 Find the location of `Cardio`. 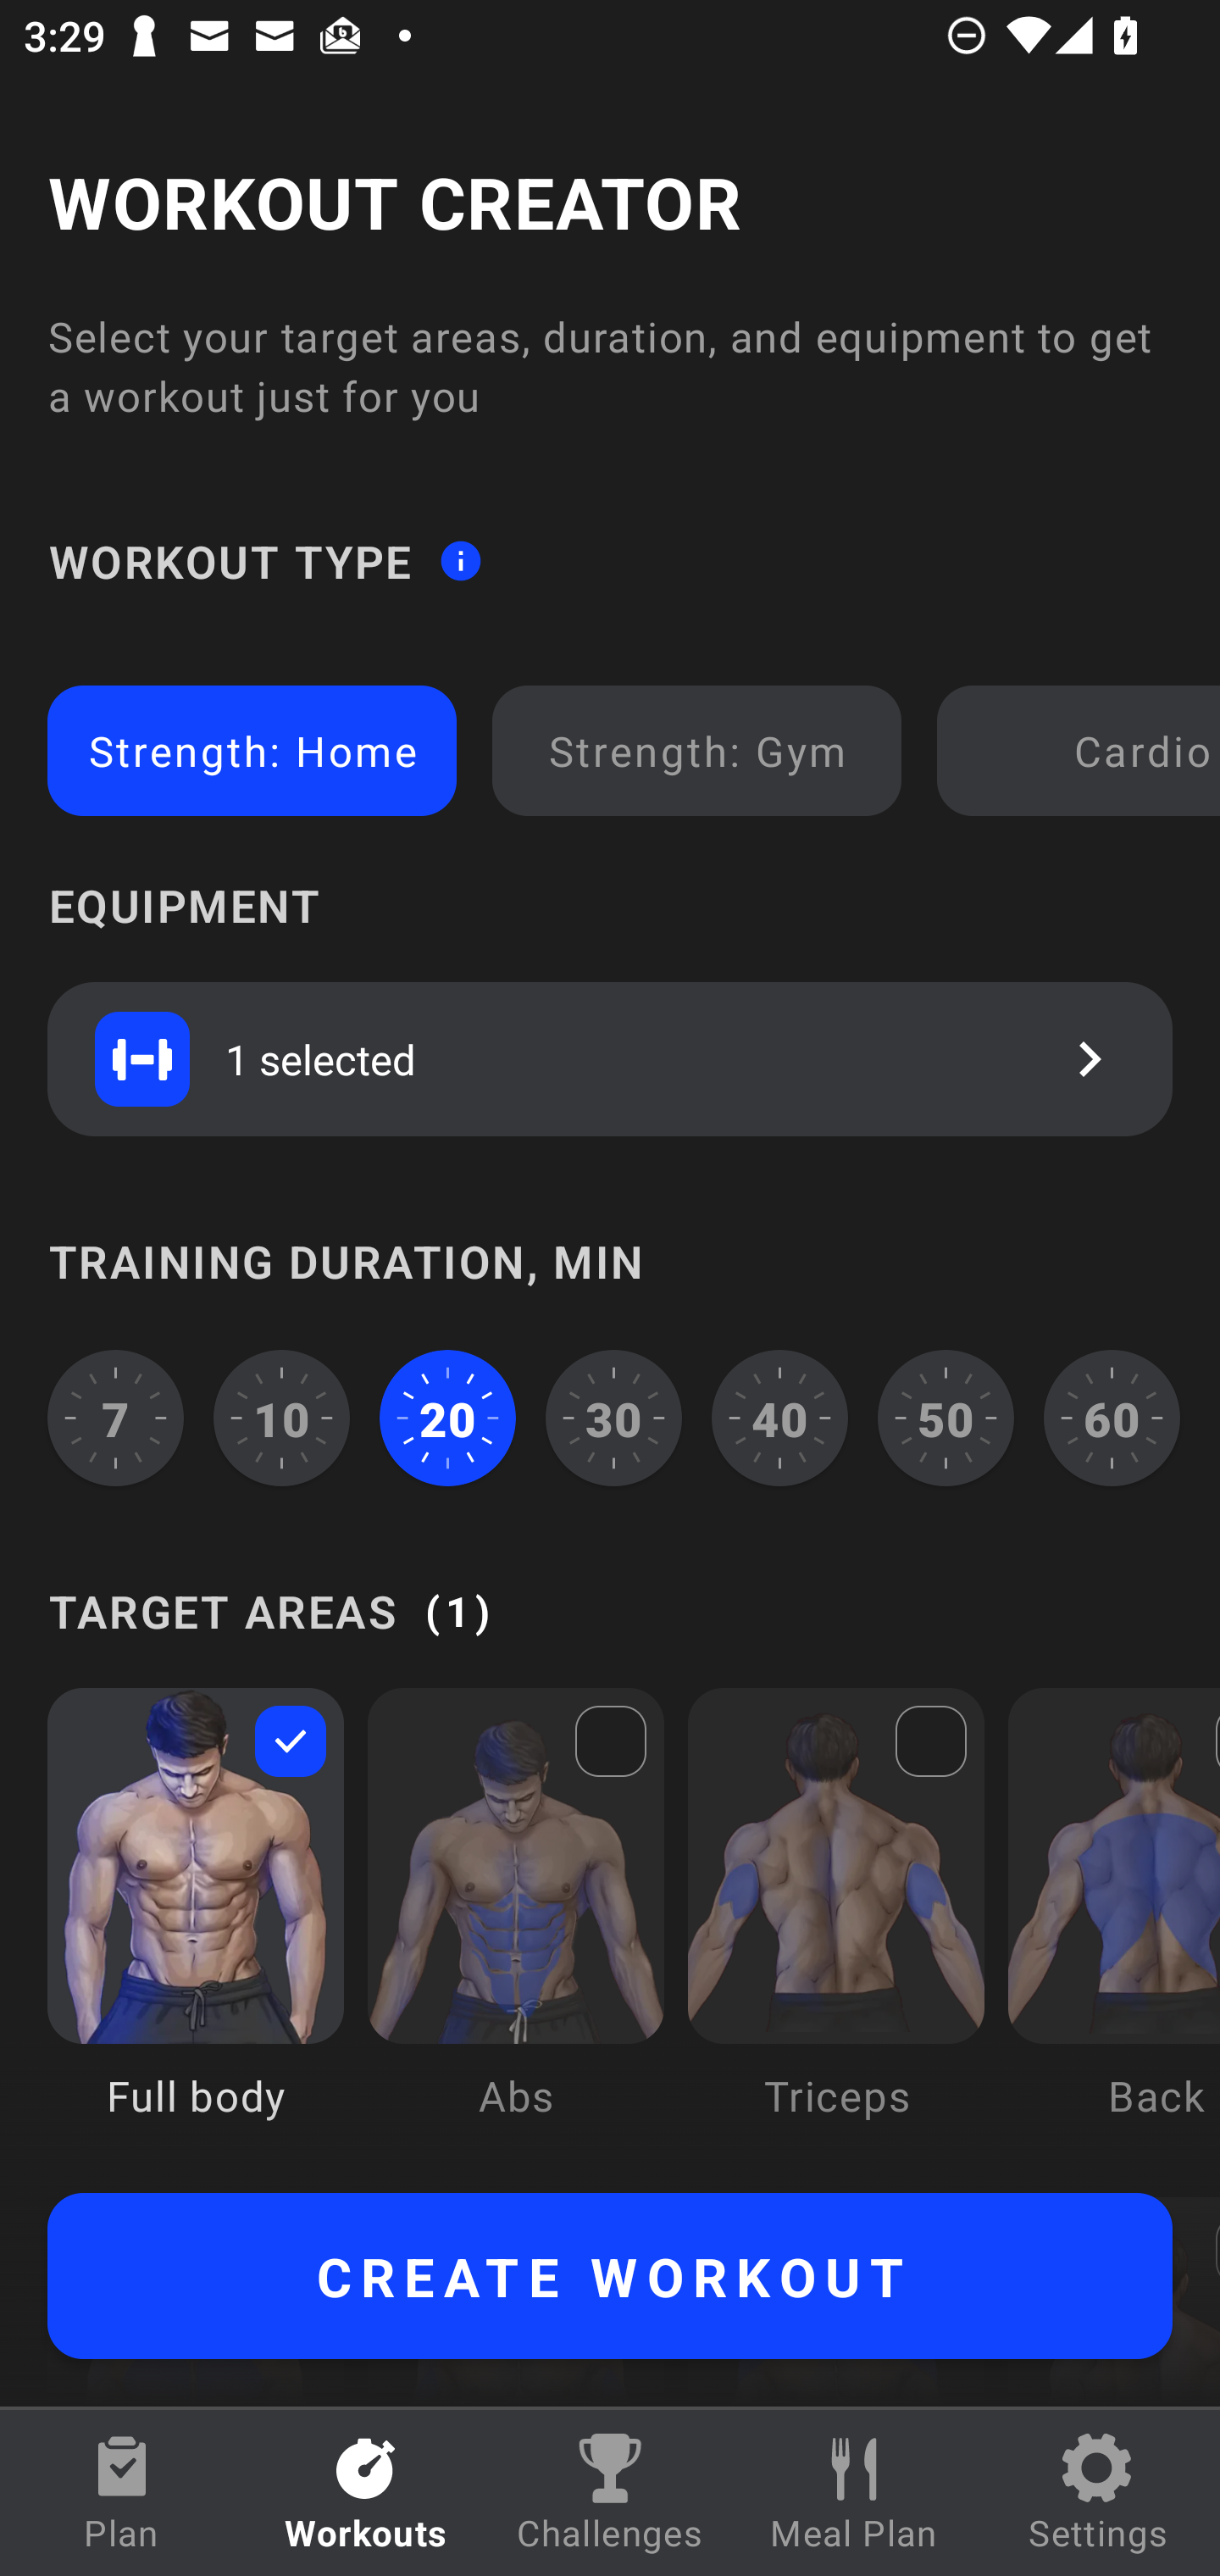

Cardio is located at coordinates (1084, 751).